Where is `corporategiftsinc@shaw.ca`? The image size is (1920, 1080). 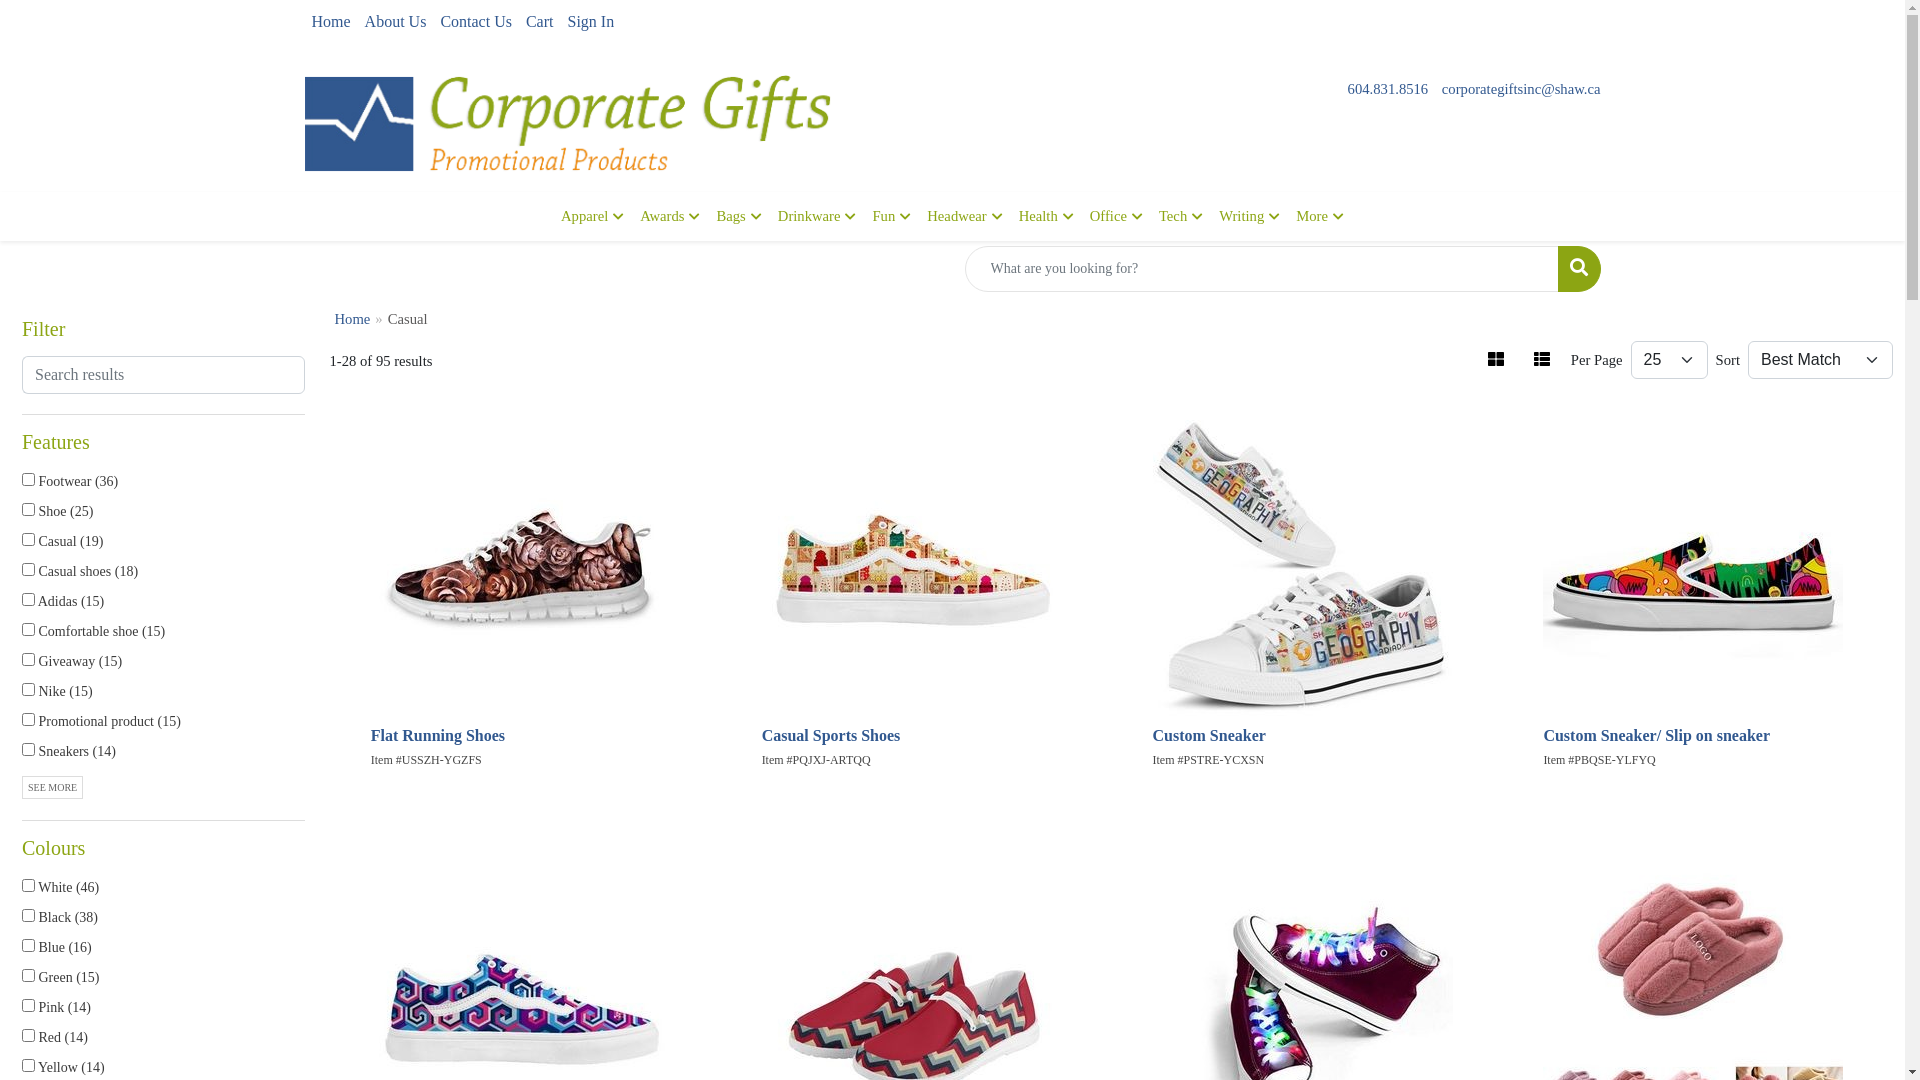
corporategiftsinc@shaw.ca is located at coordinates (1522, 89).